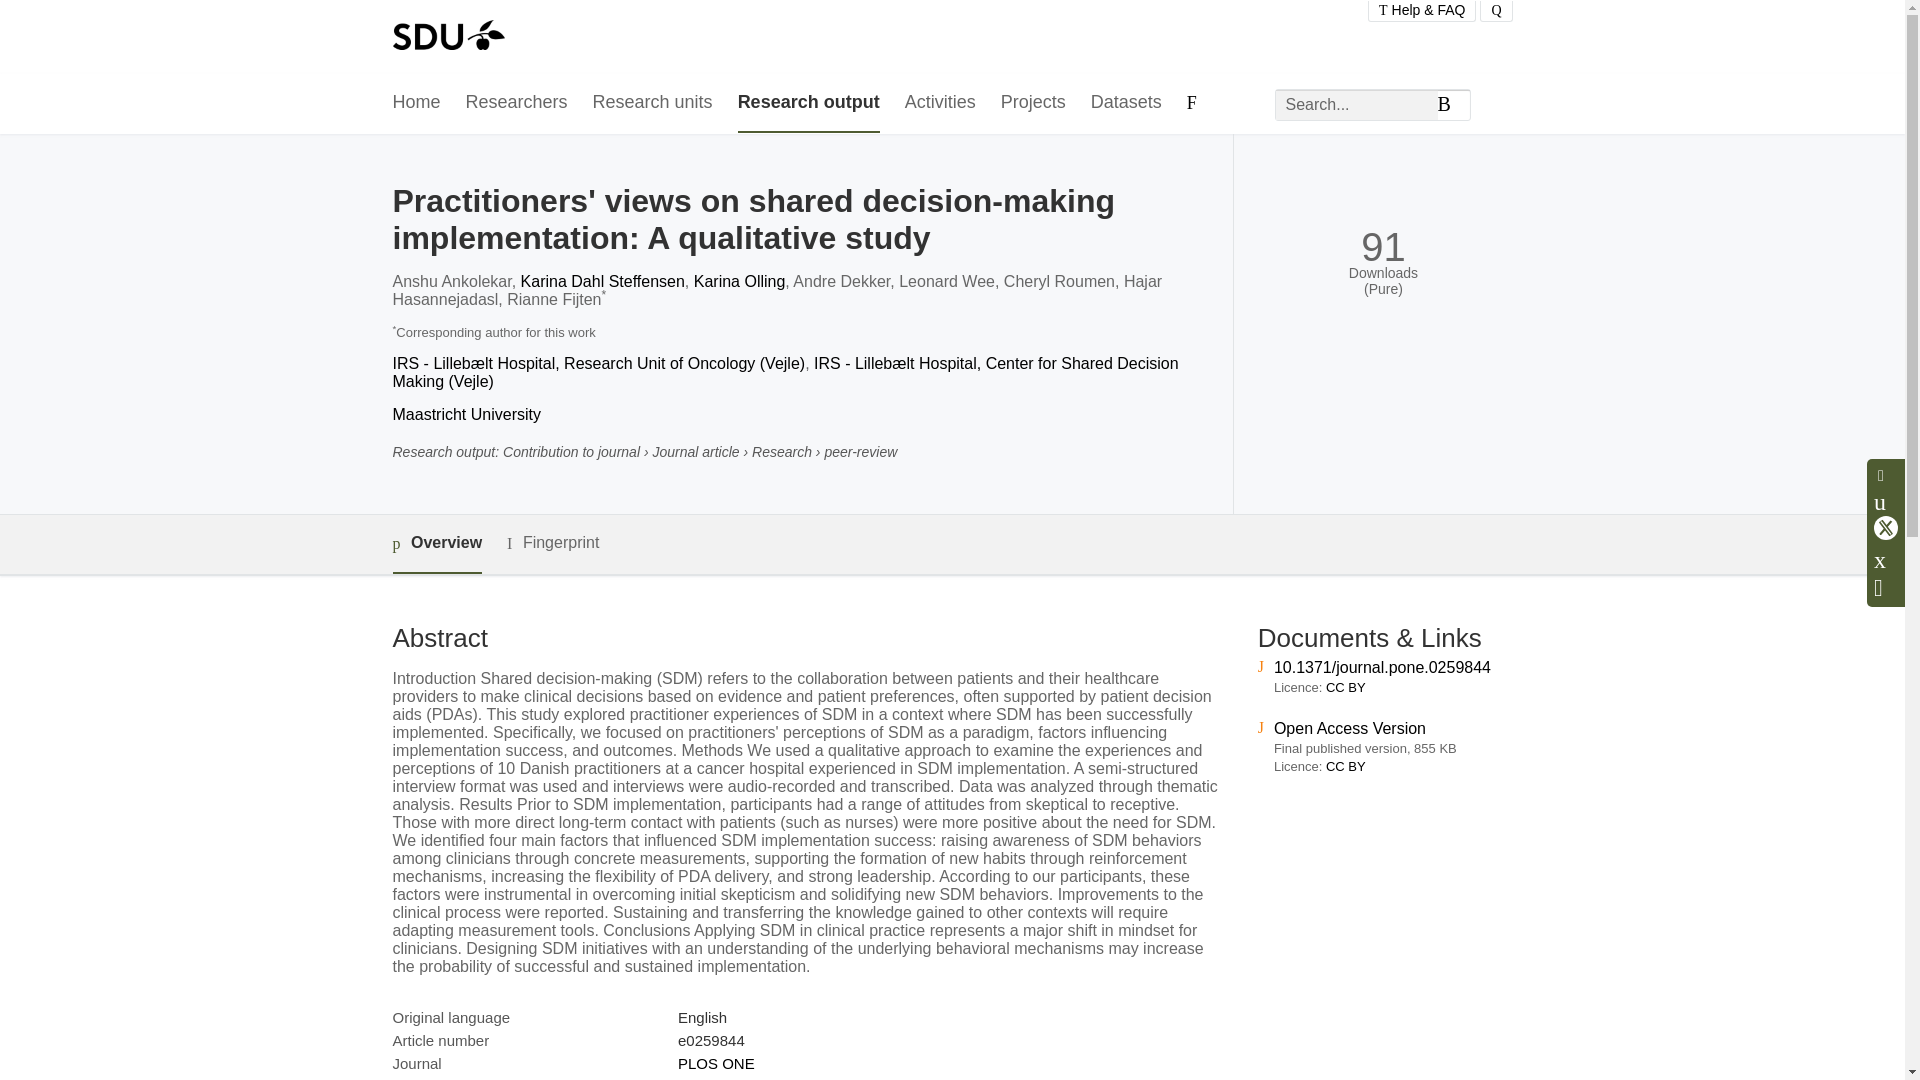 The height and width of the screenshot is (1080, 1920). Describe the element at coordinates (1346, 766) in the screenshot. I see `CC BY` at that location.